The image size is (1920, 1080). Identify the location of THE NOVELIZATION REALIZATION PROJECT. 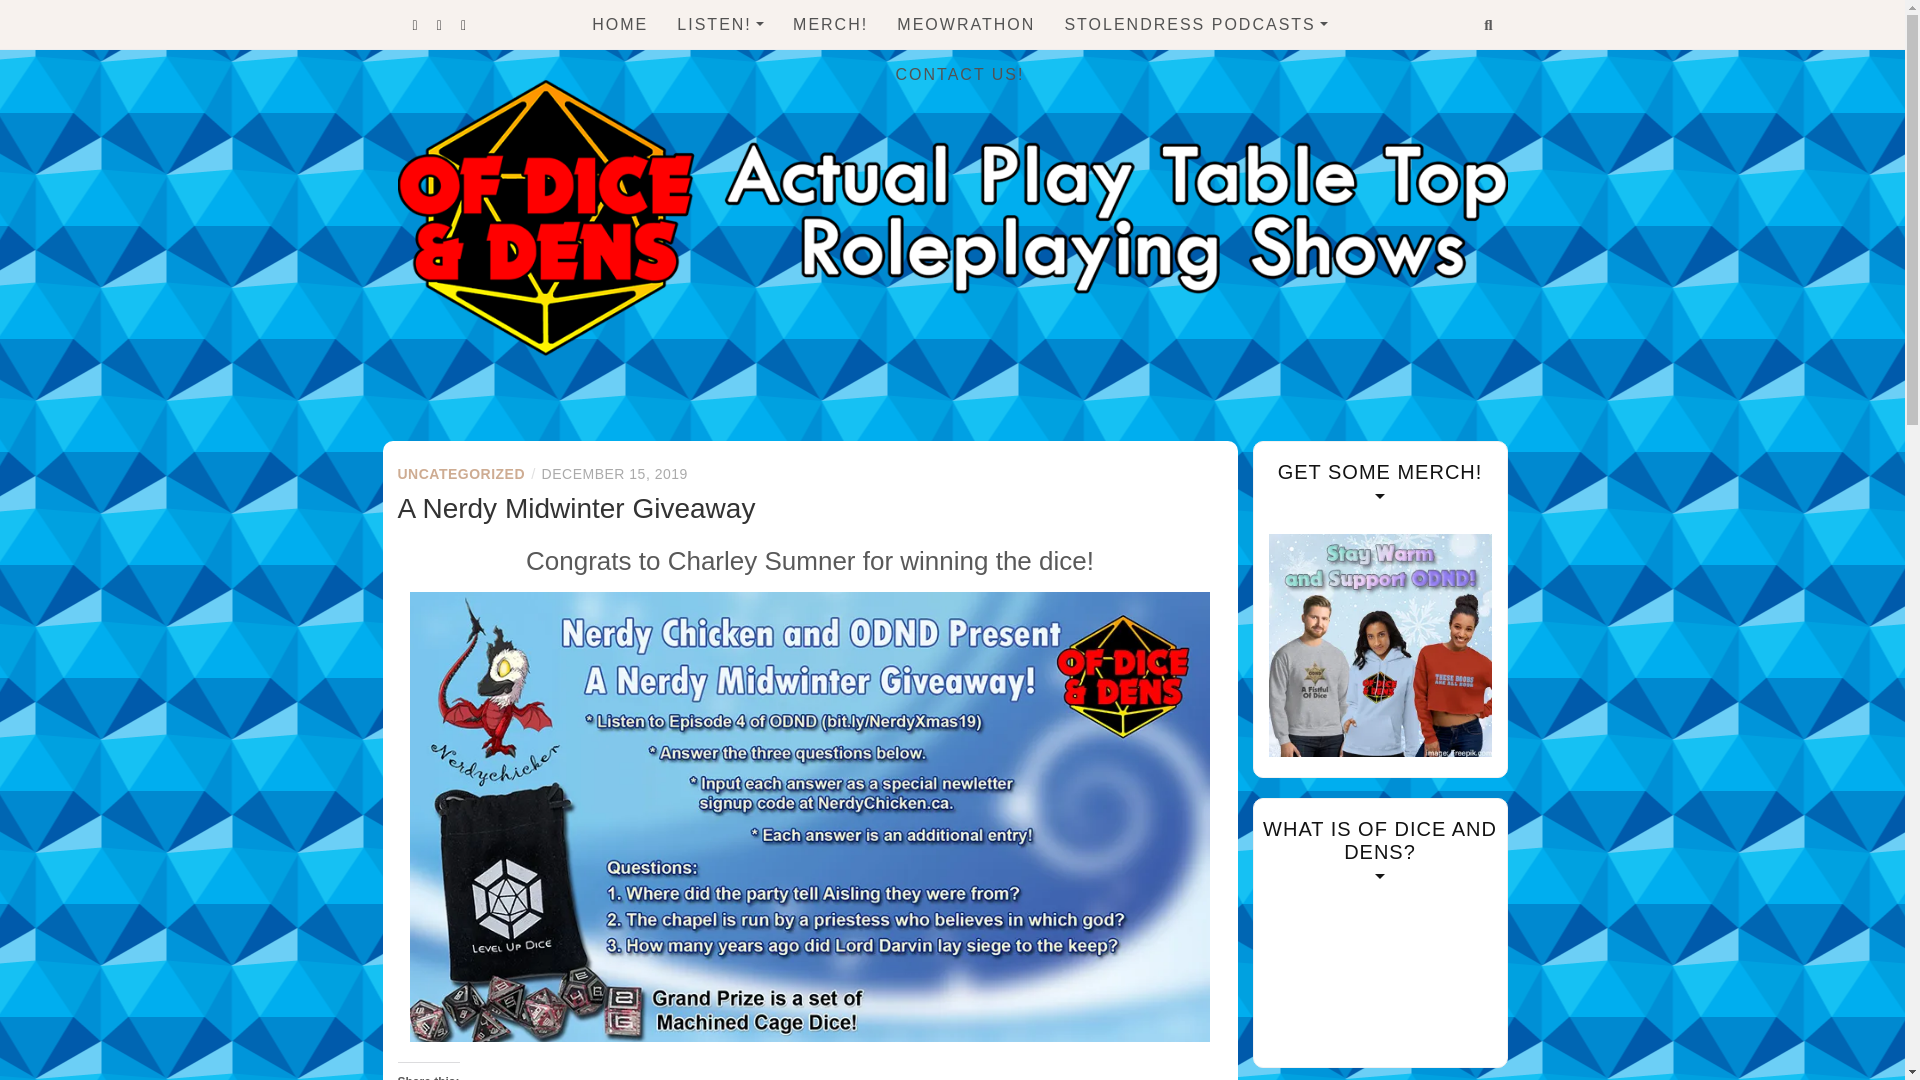
(1194, 334).